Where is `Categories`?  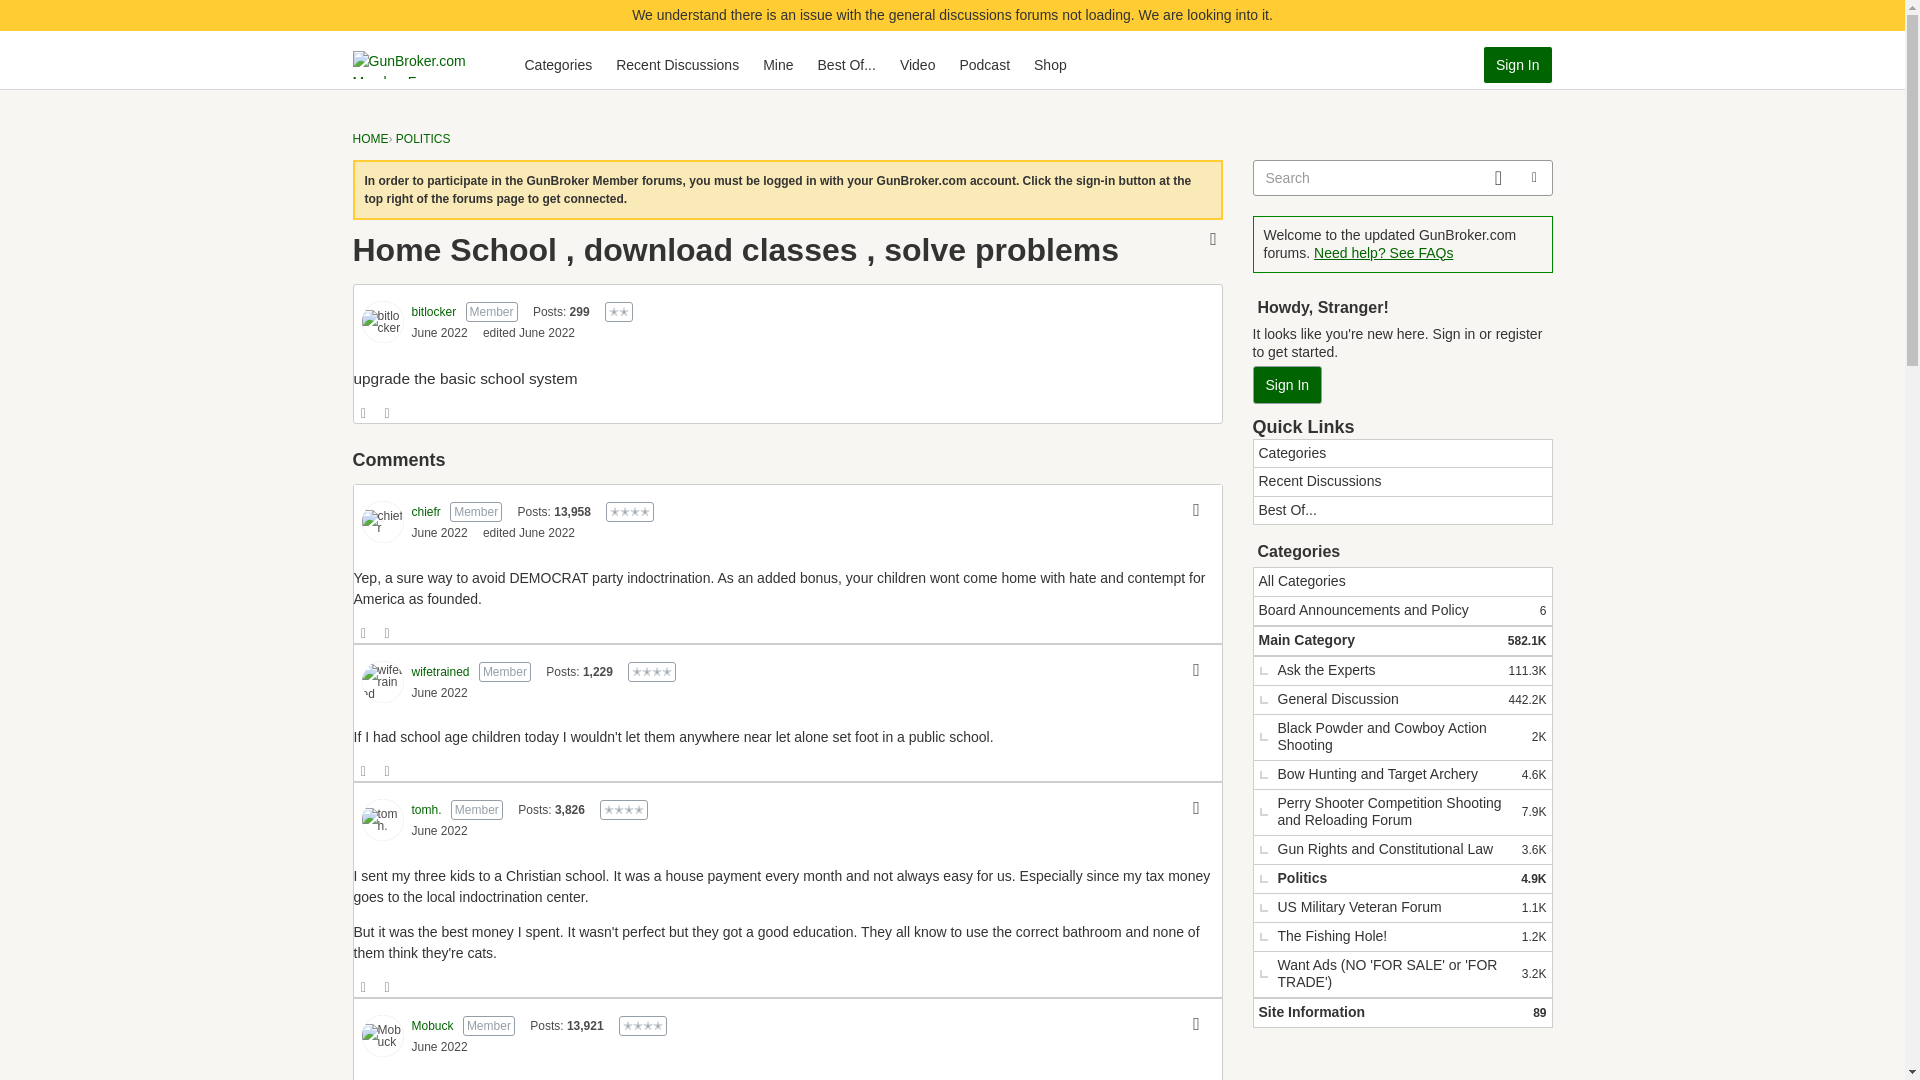 Categories is located at coordinates (558, 65).